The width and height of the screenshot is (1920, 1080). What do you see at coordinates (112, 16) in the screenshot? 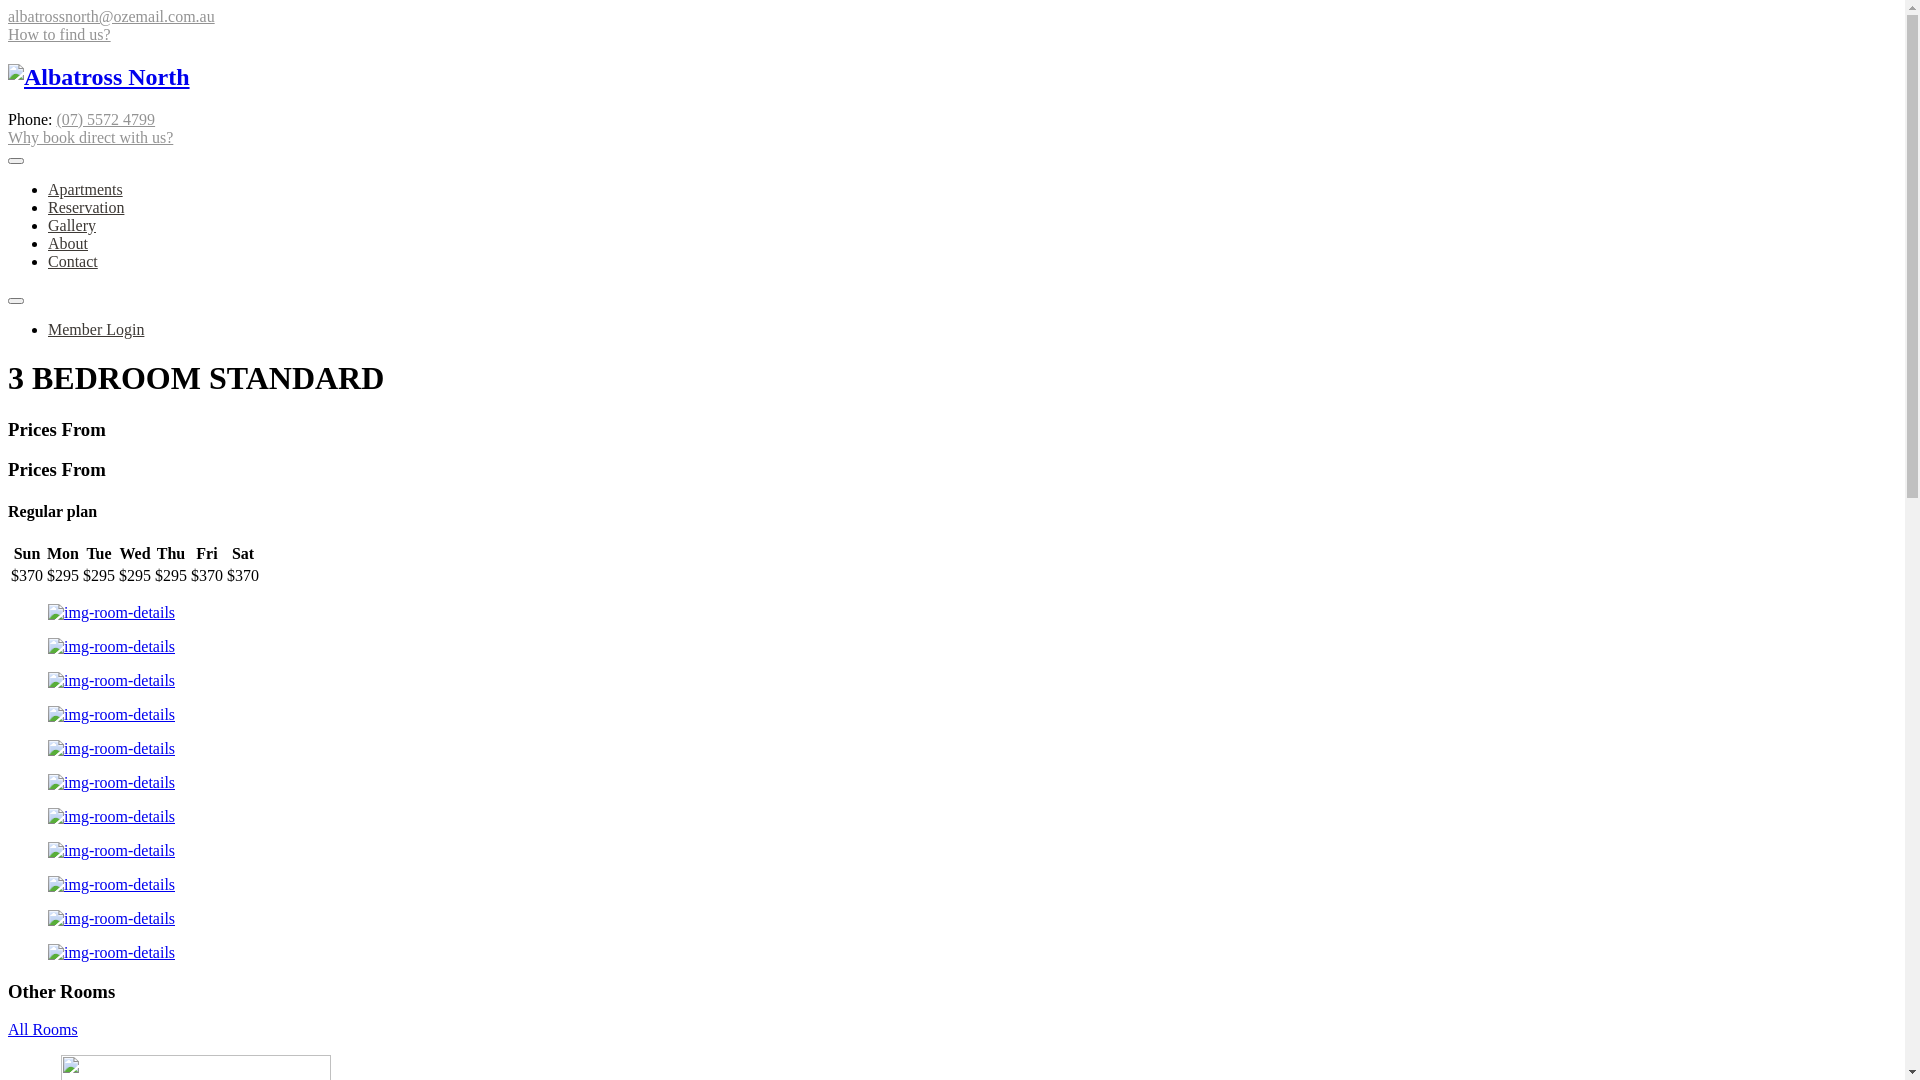
I see `albatrossnorth@ozemail.com.au` at bounding box center [112, 16].